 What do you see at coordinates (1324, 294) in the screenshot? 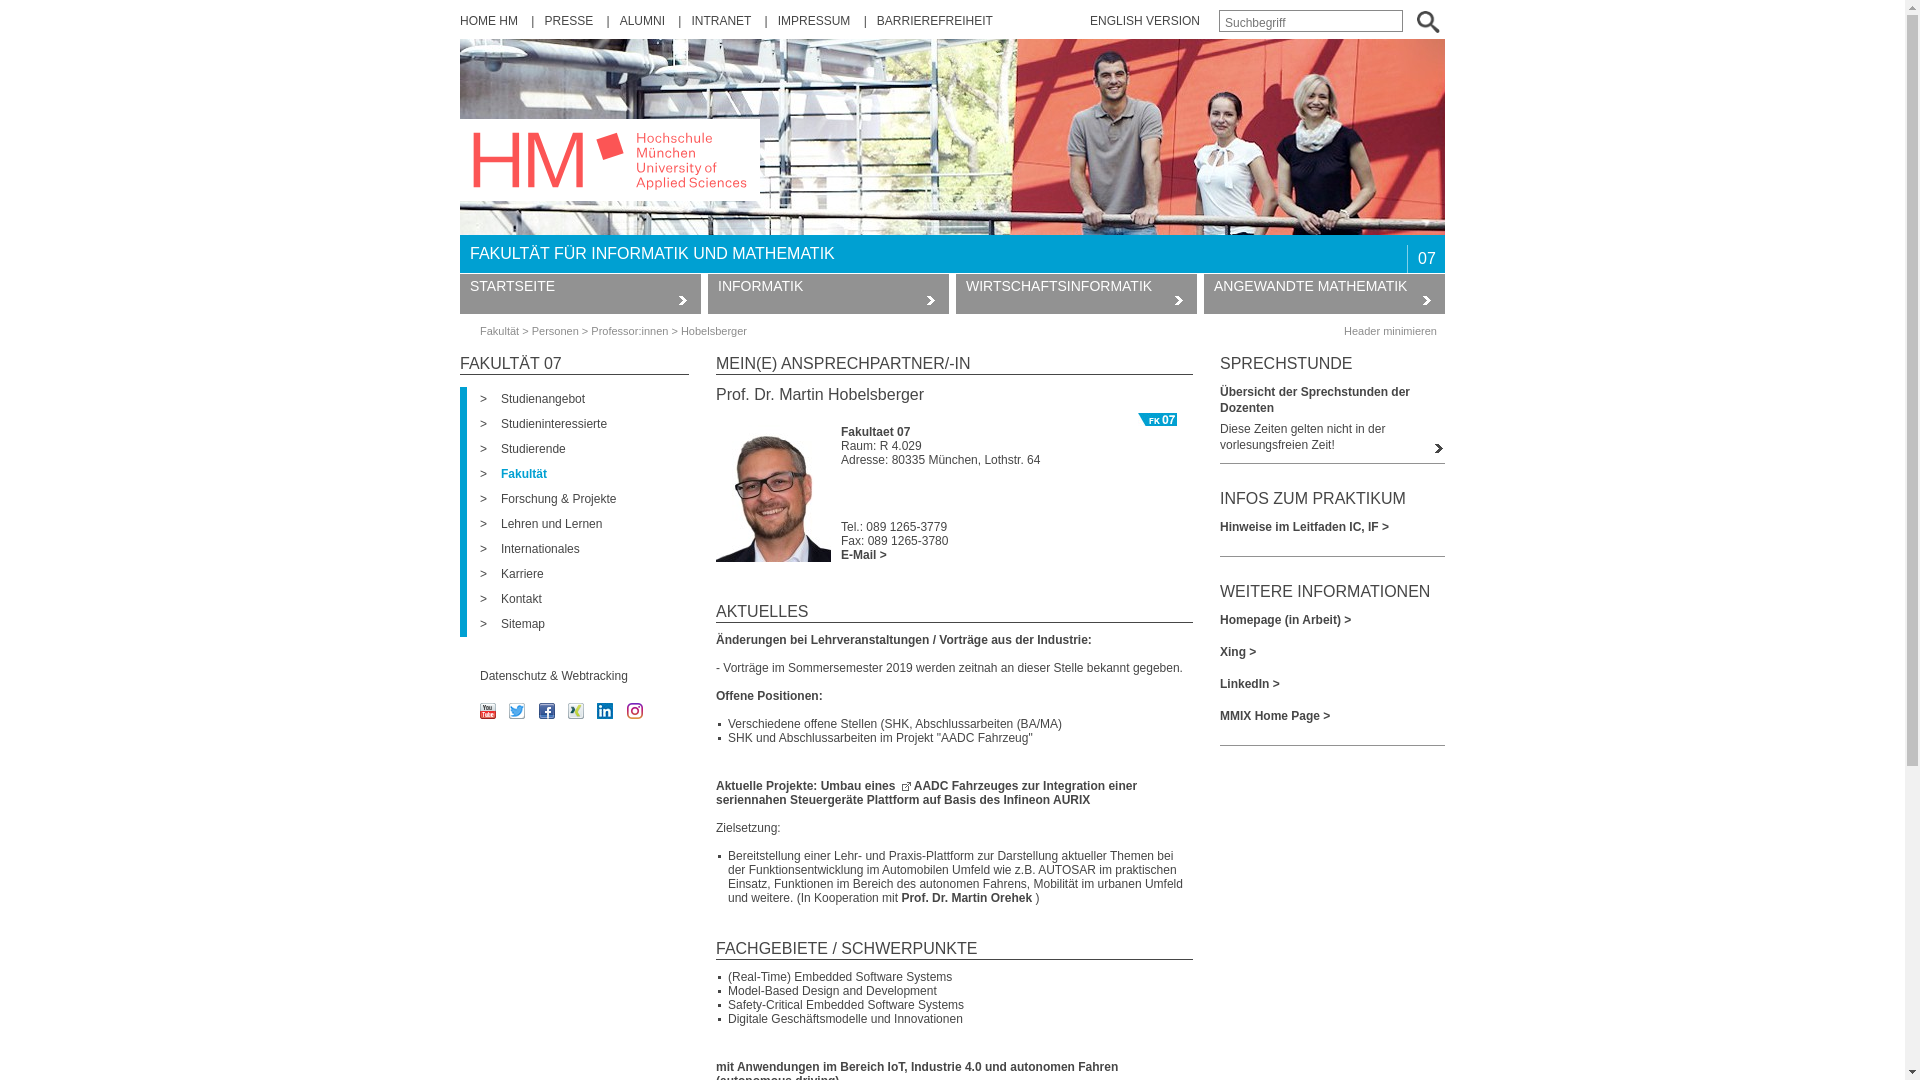
I see `ANGEWANDTE MATHEMATIK` at bounding box center [1324, 294].